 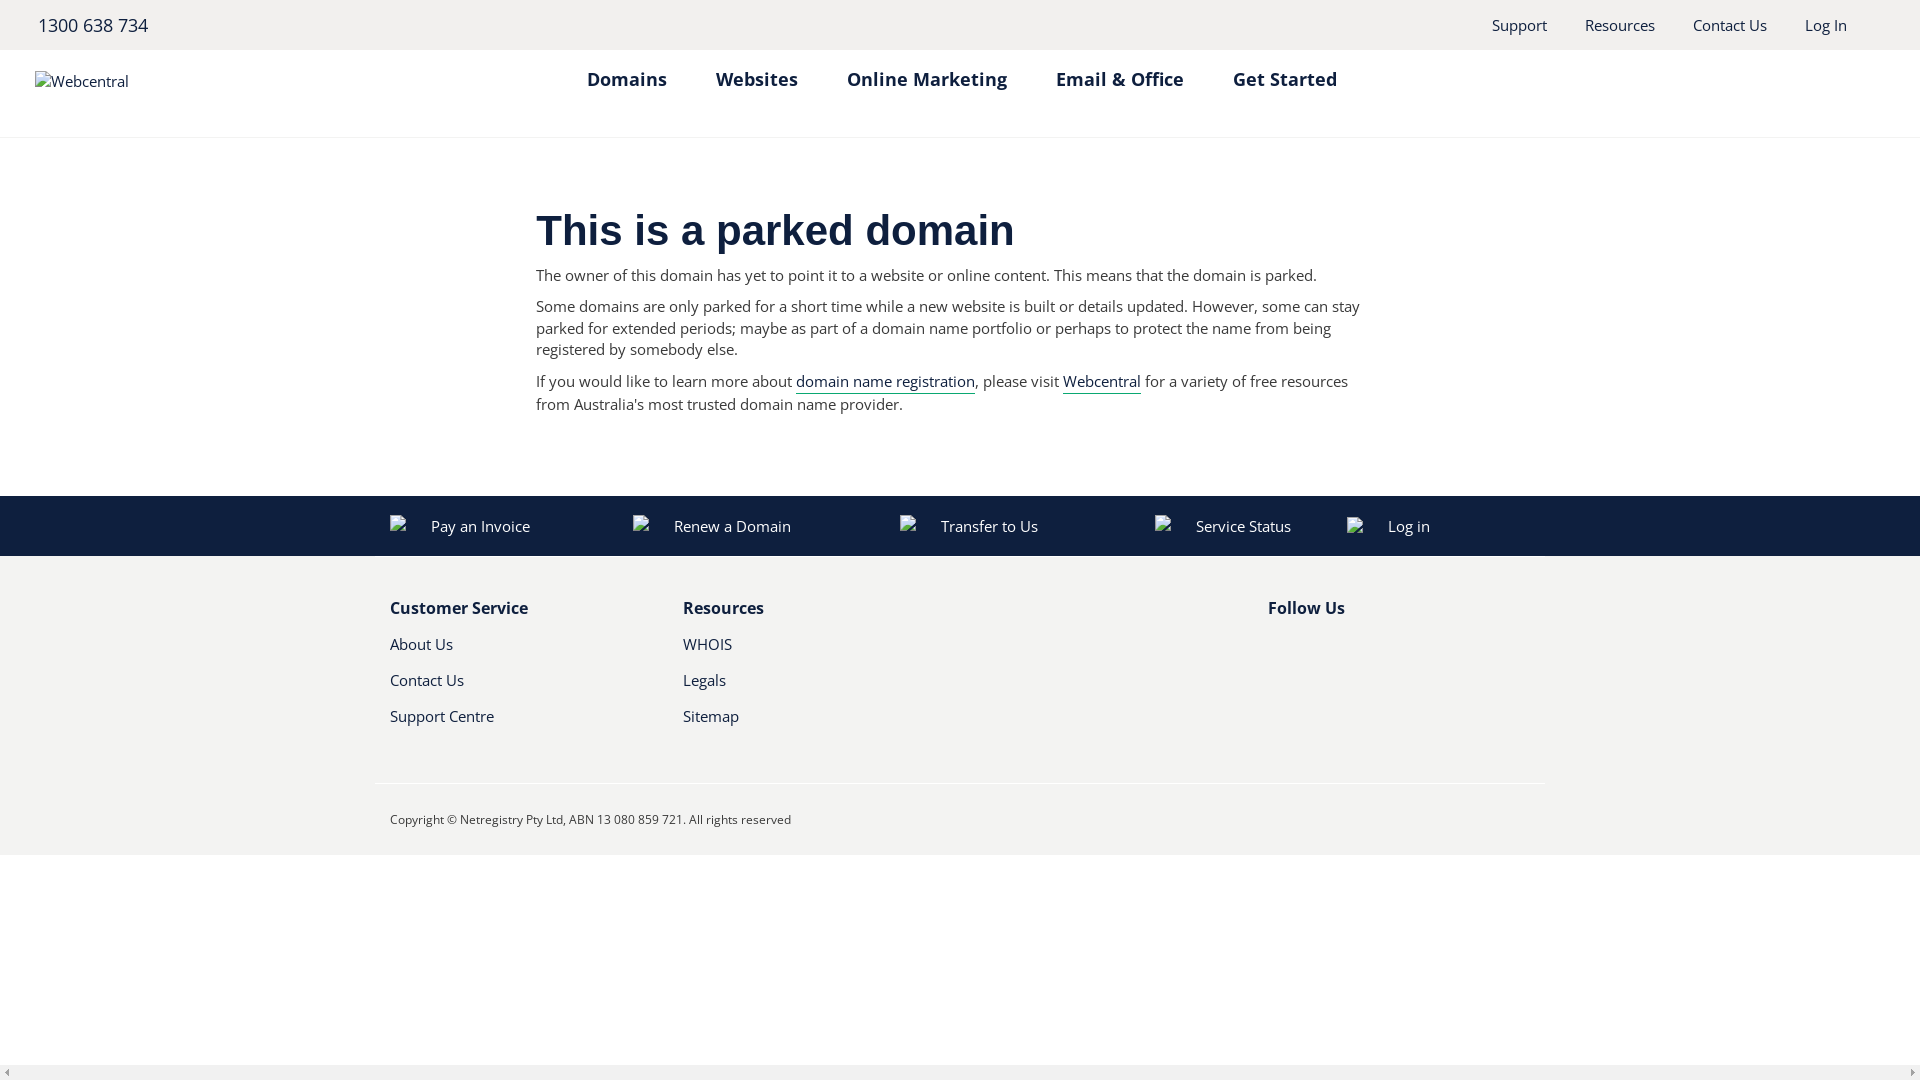 I want to click on domain name registration, so click(x=886, y=382).